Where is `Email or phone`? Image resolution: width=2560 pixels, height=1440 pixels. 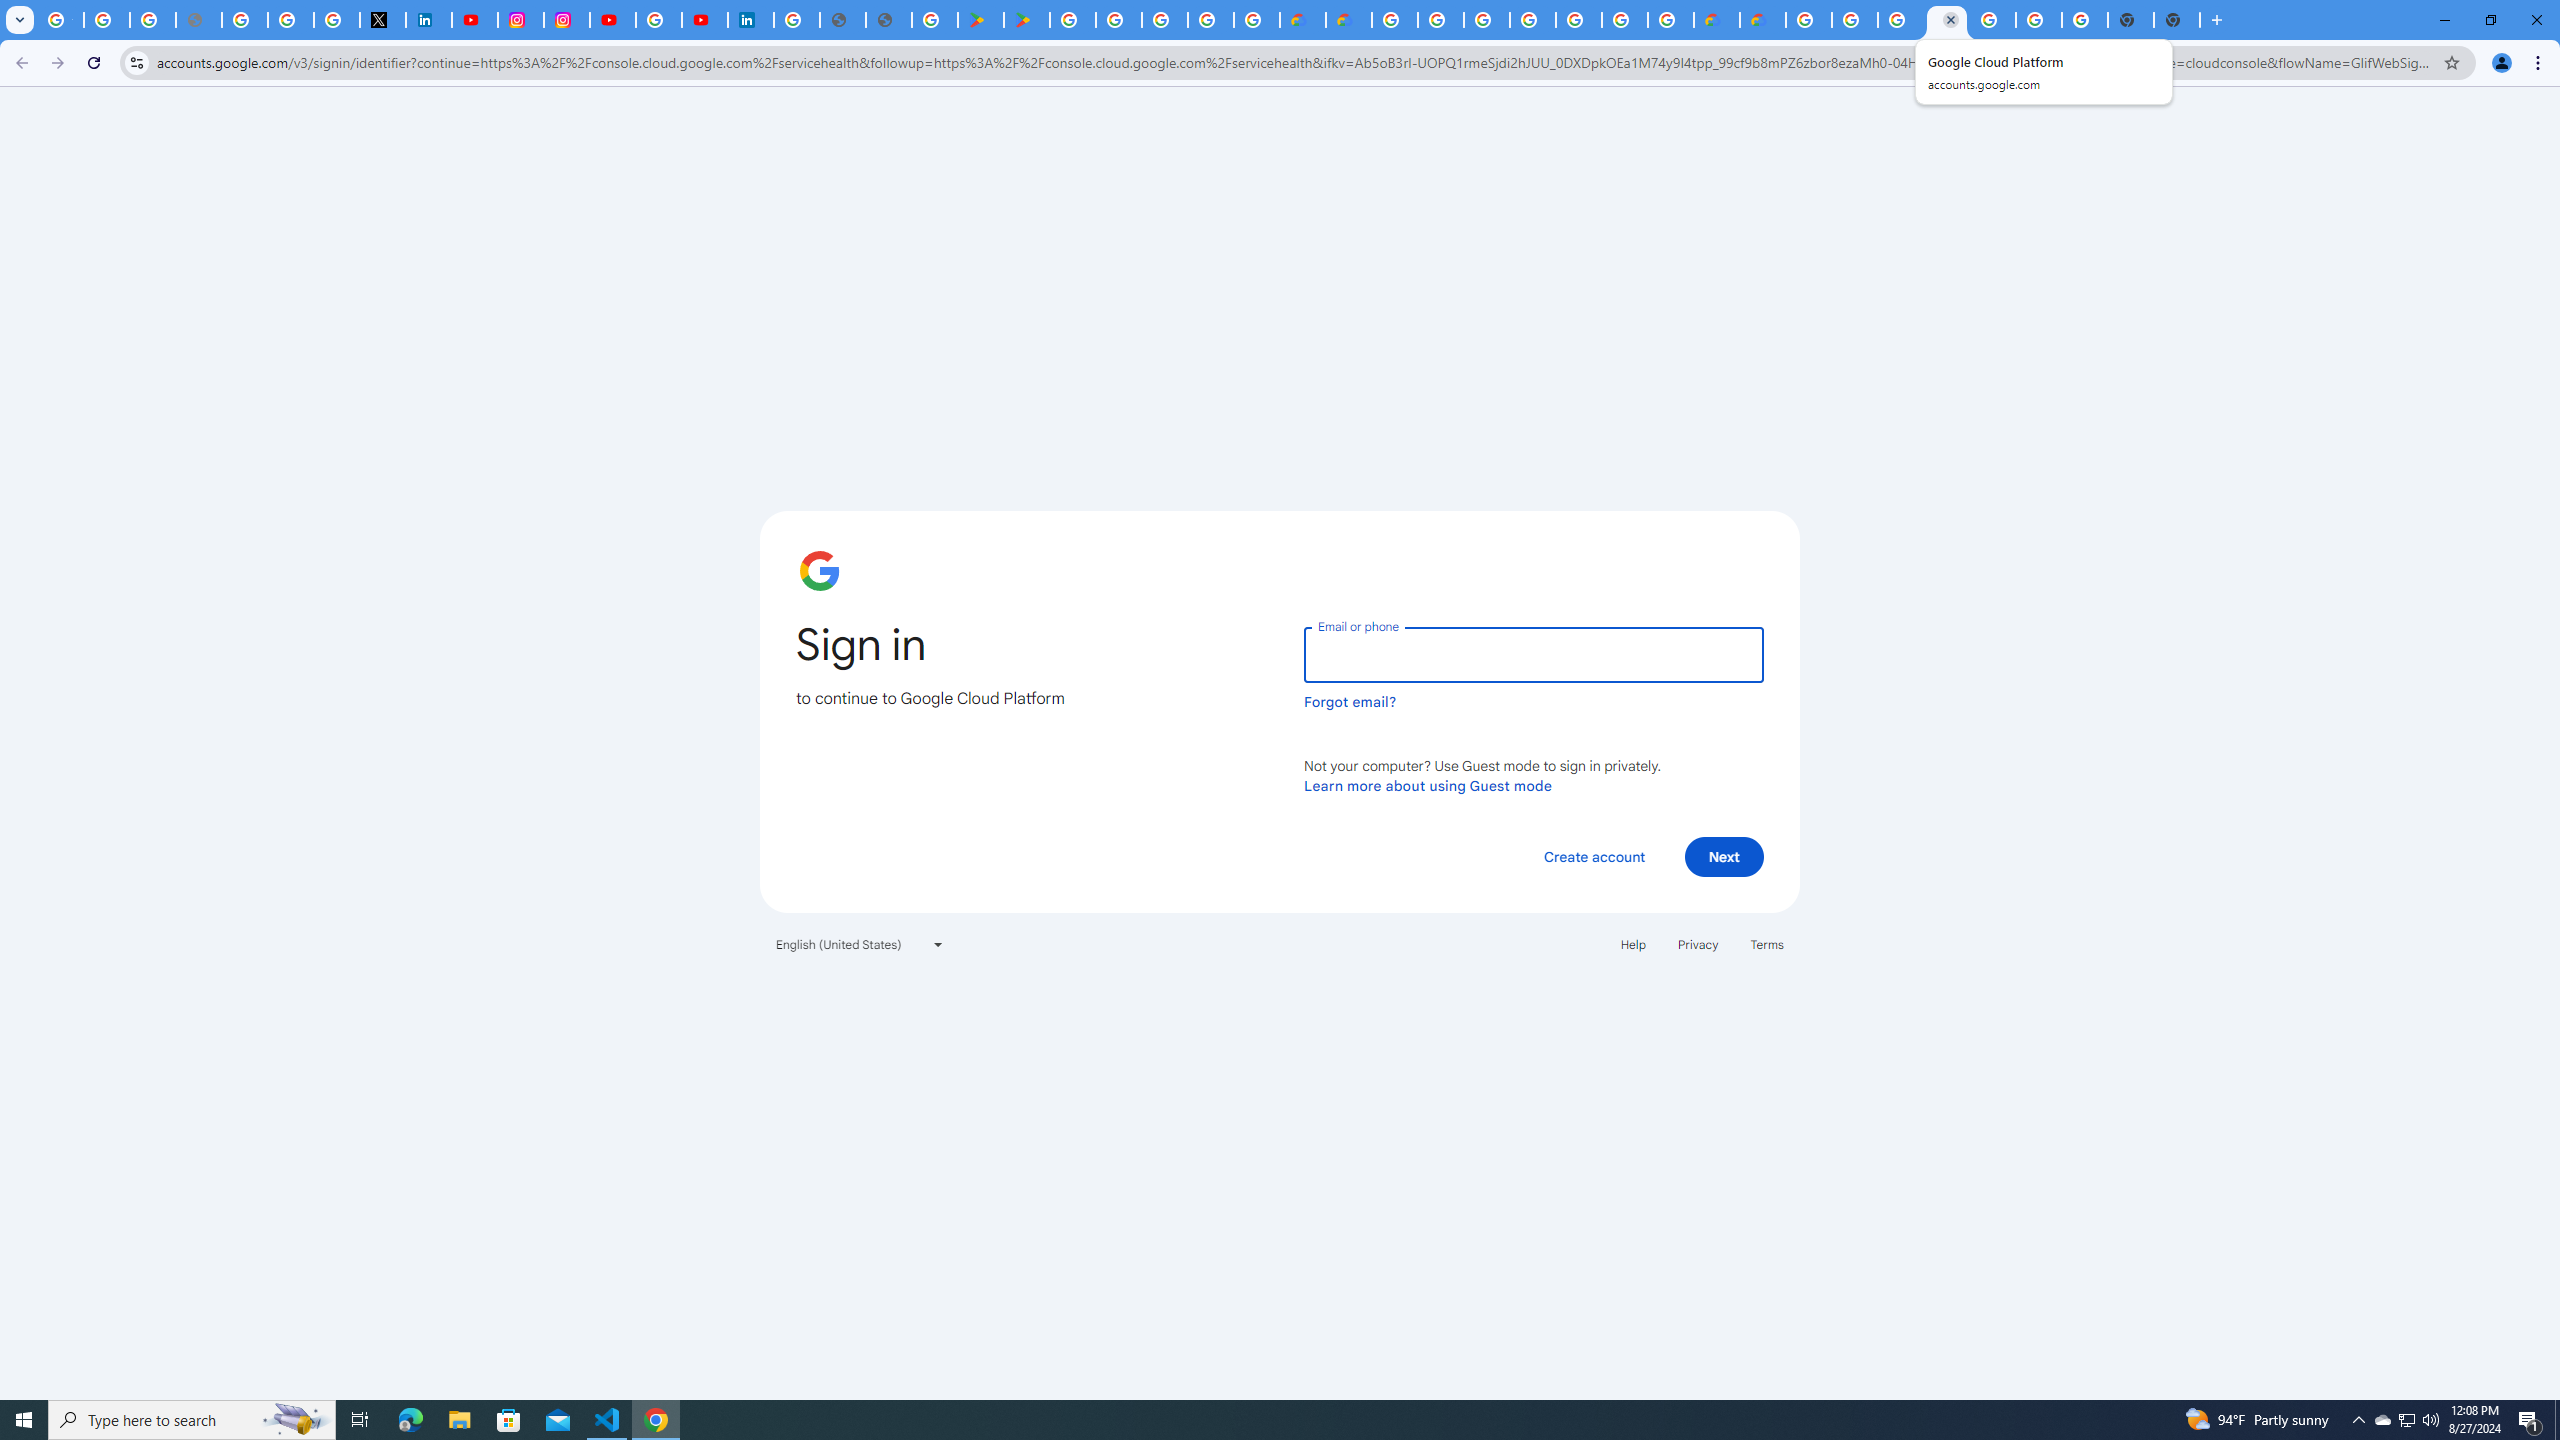
Email or phone is located at coordinates (1533, 654).